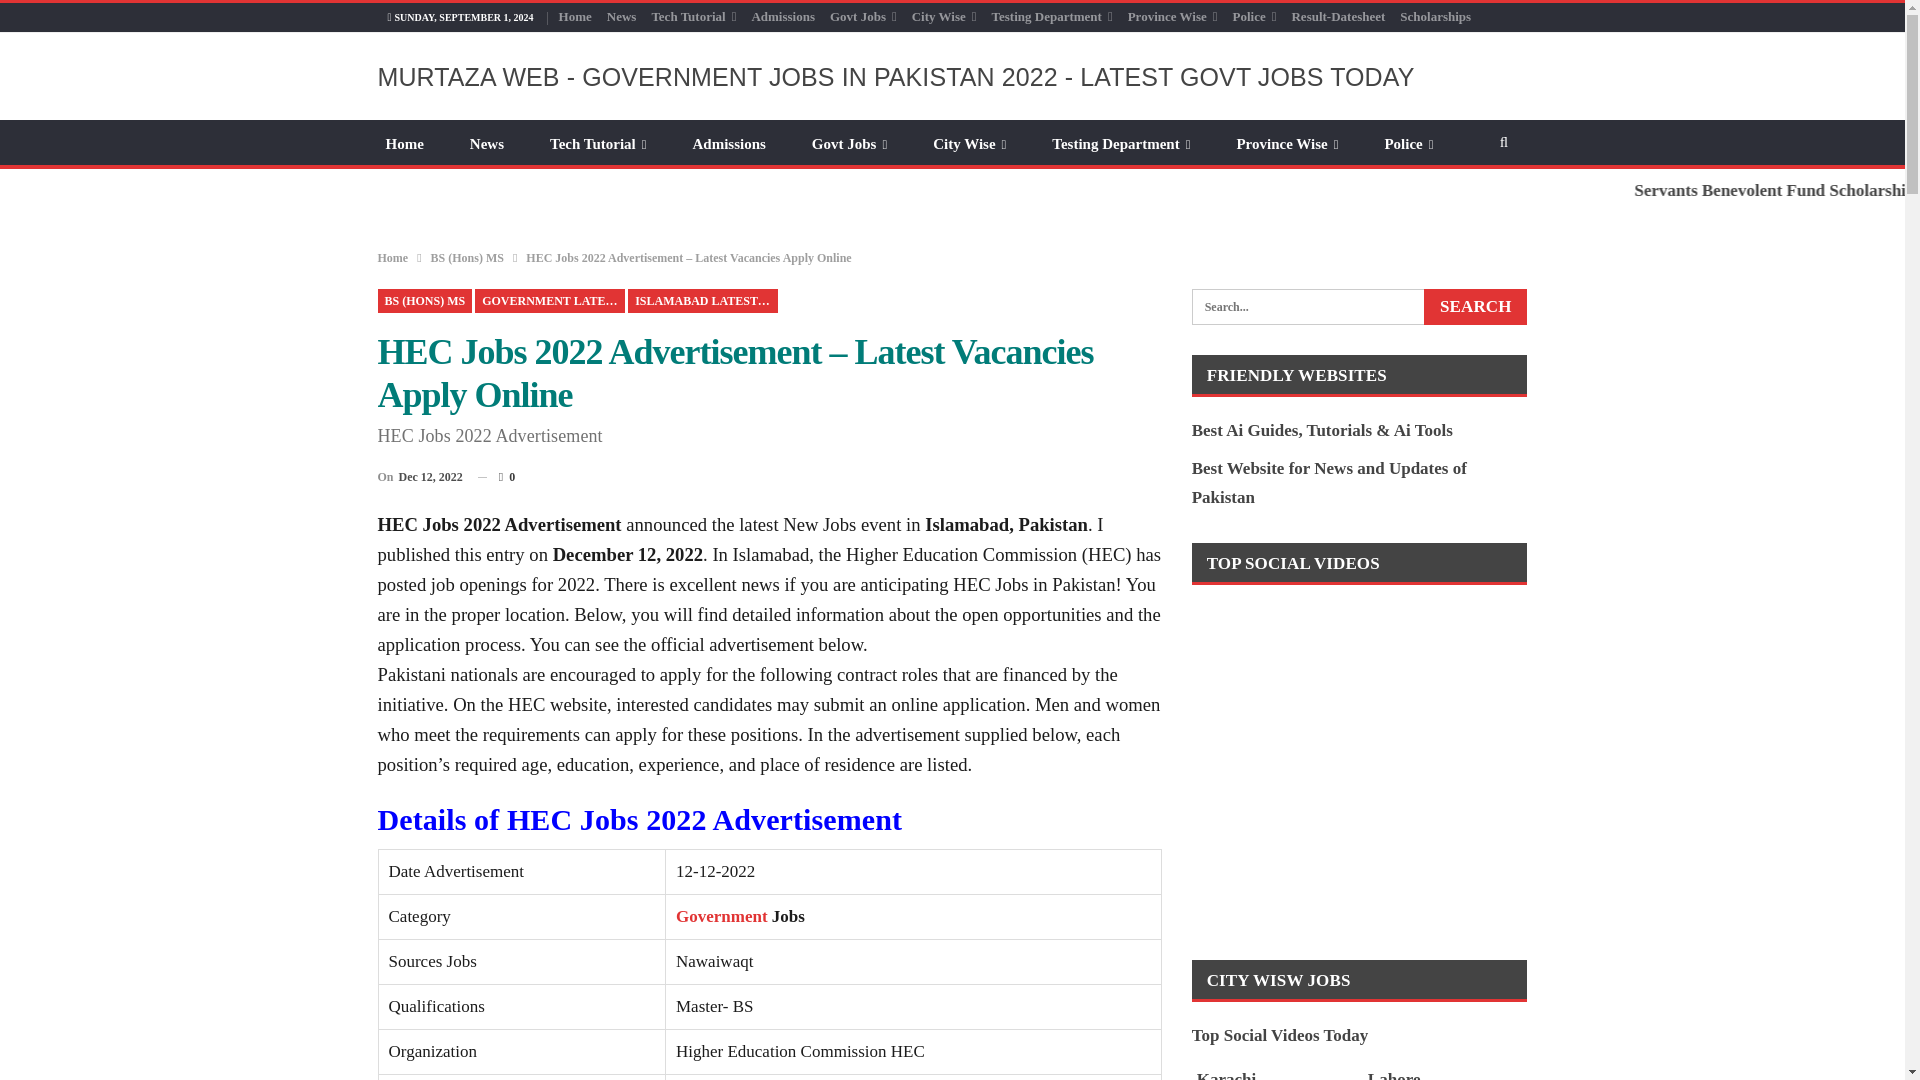 This screenshot has width=1920, height=1080. What do you see at coordinates (1475, 307) in the screenshot?
I see `Search` at bounding box center [1475, 307].